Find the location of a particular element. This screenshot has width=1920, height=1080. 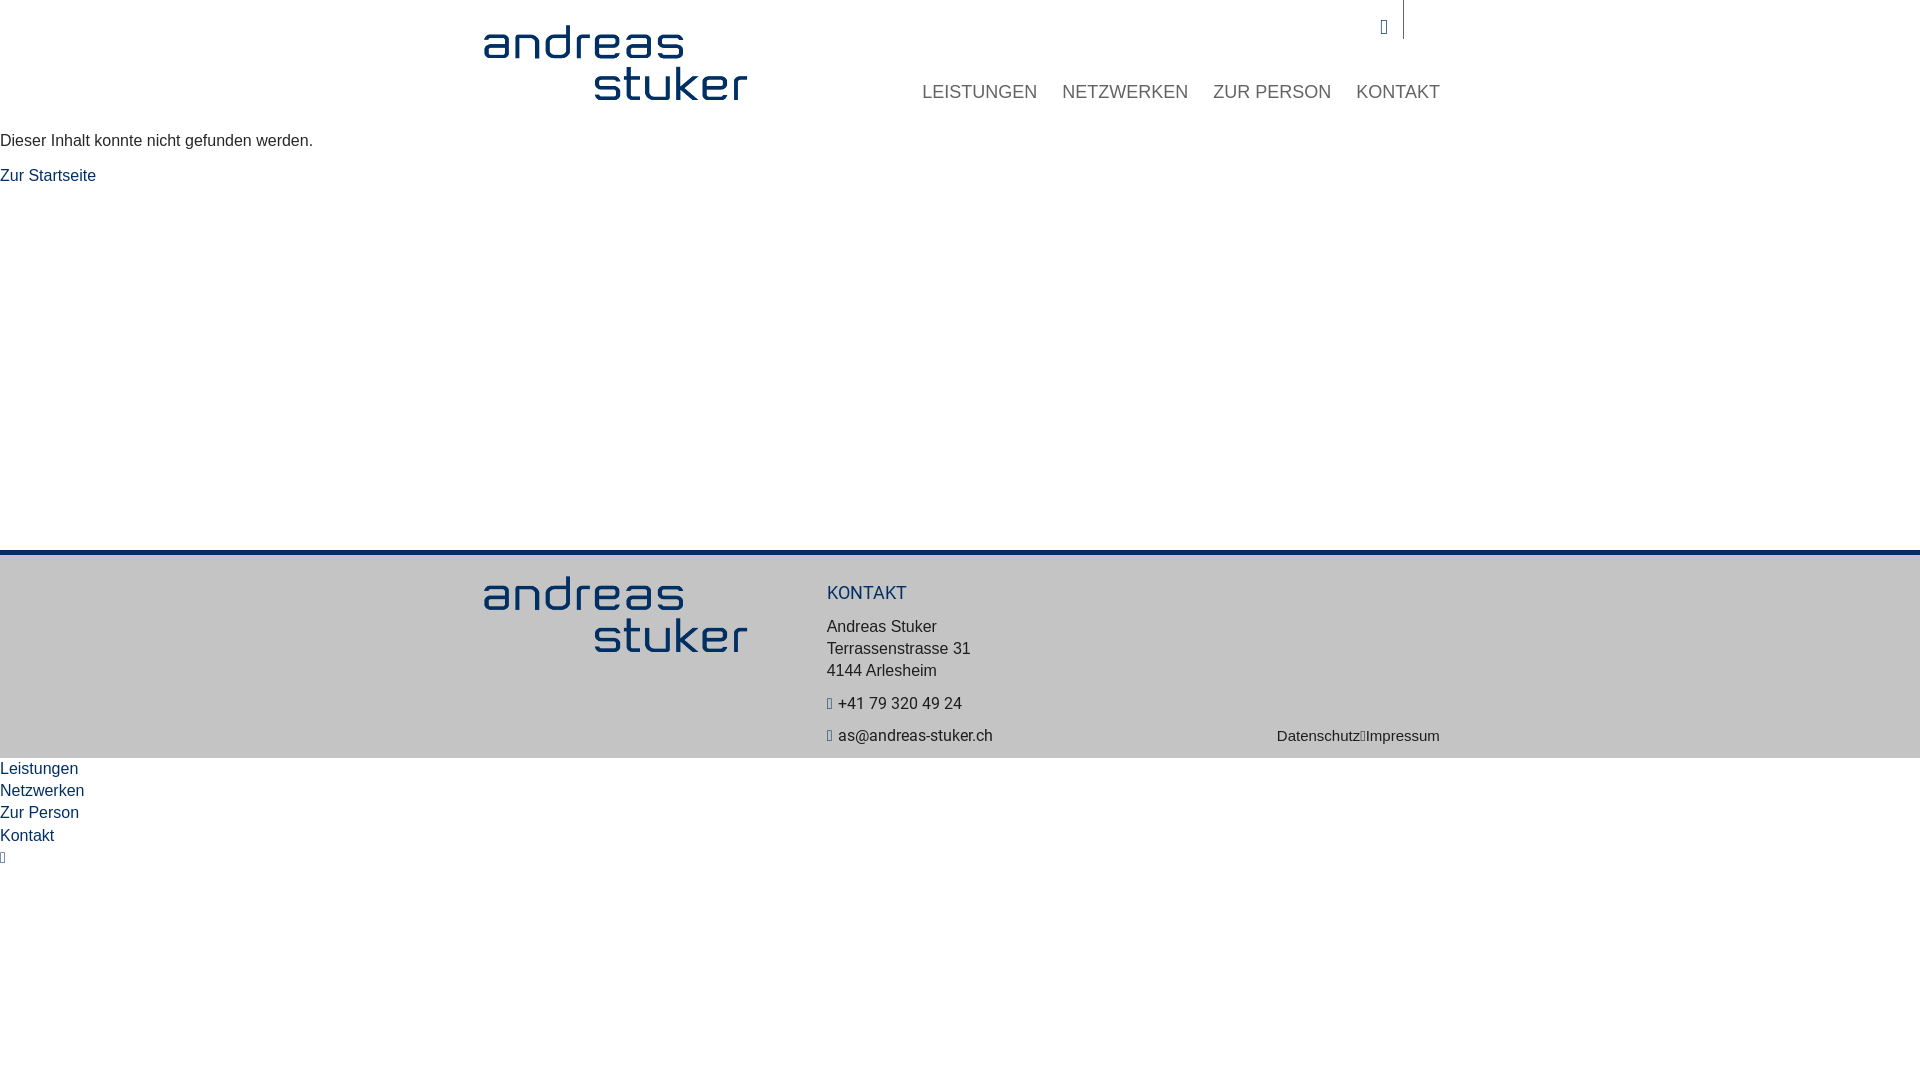

ZUR PERSON is located at coordinates (1272, 92).